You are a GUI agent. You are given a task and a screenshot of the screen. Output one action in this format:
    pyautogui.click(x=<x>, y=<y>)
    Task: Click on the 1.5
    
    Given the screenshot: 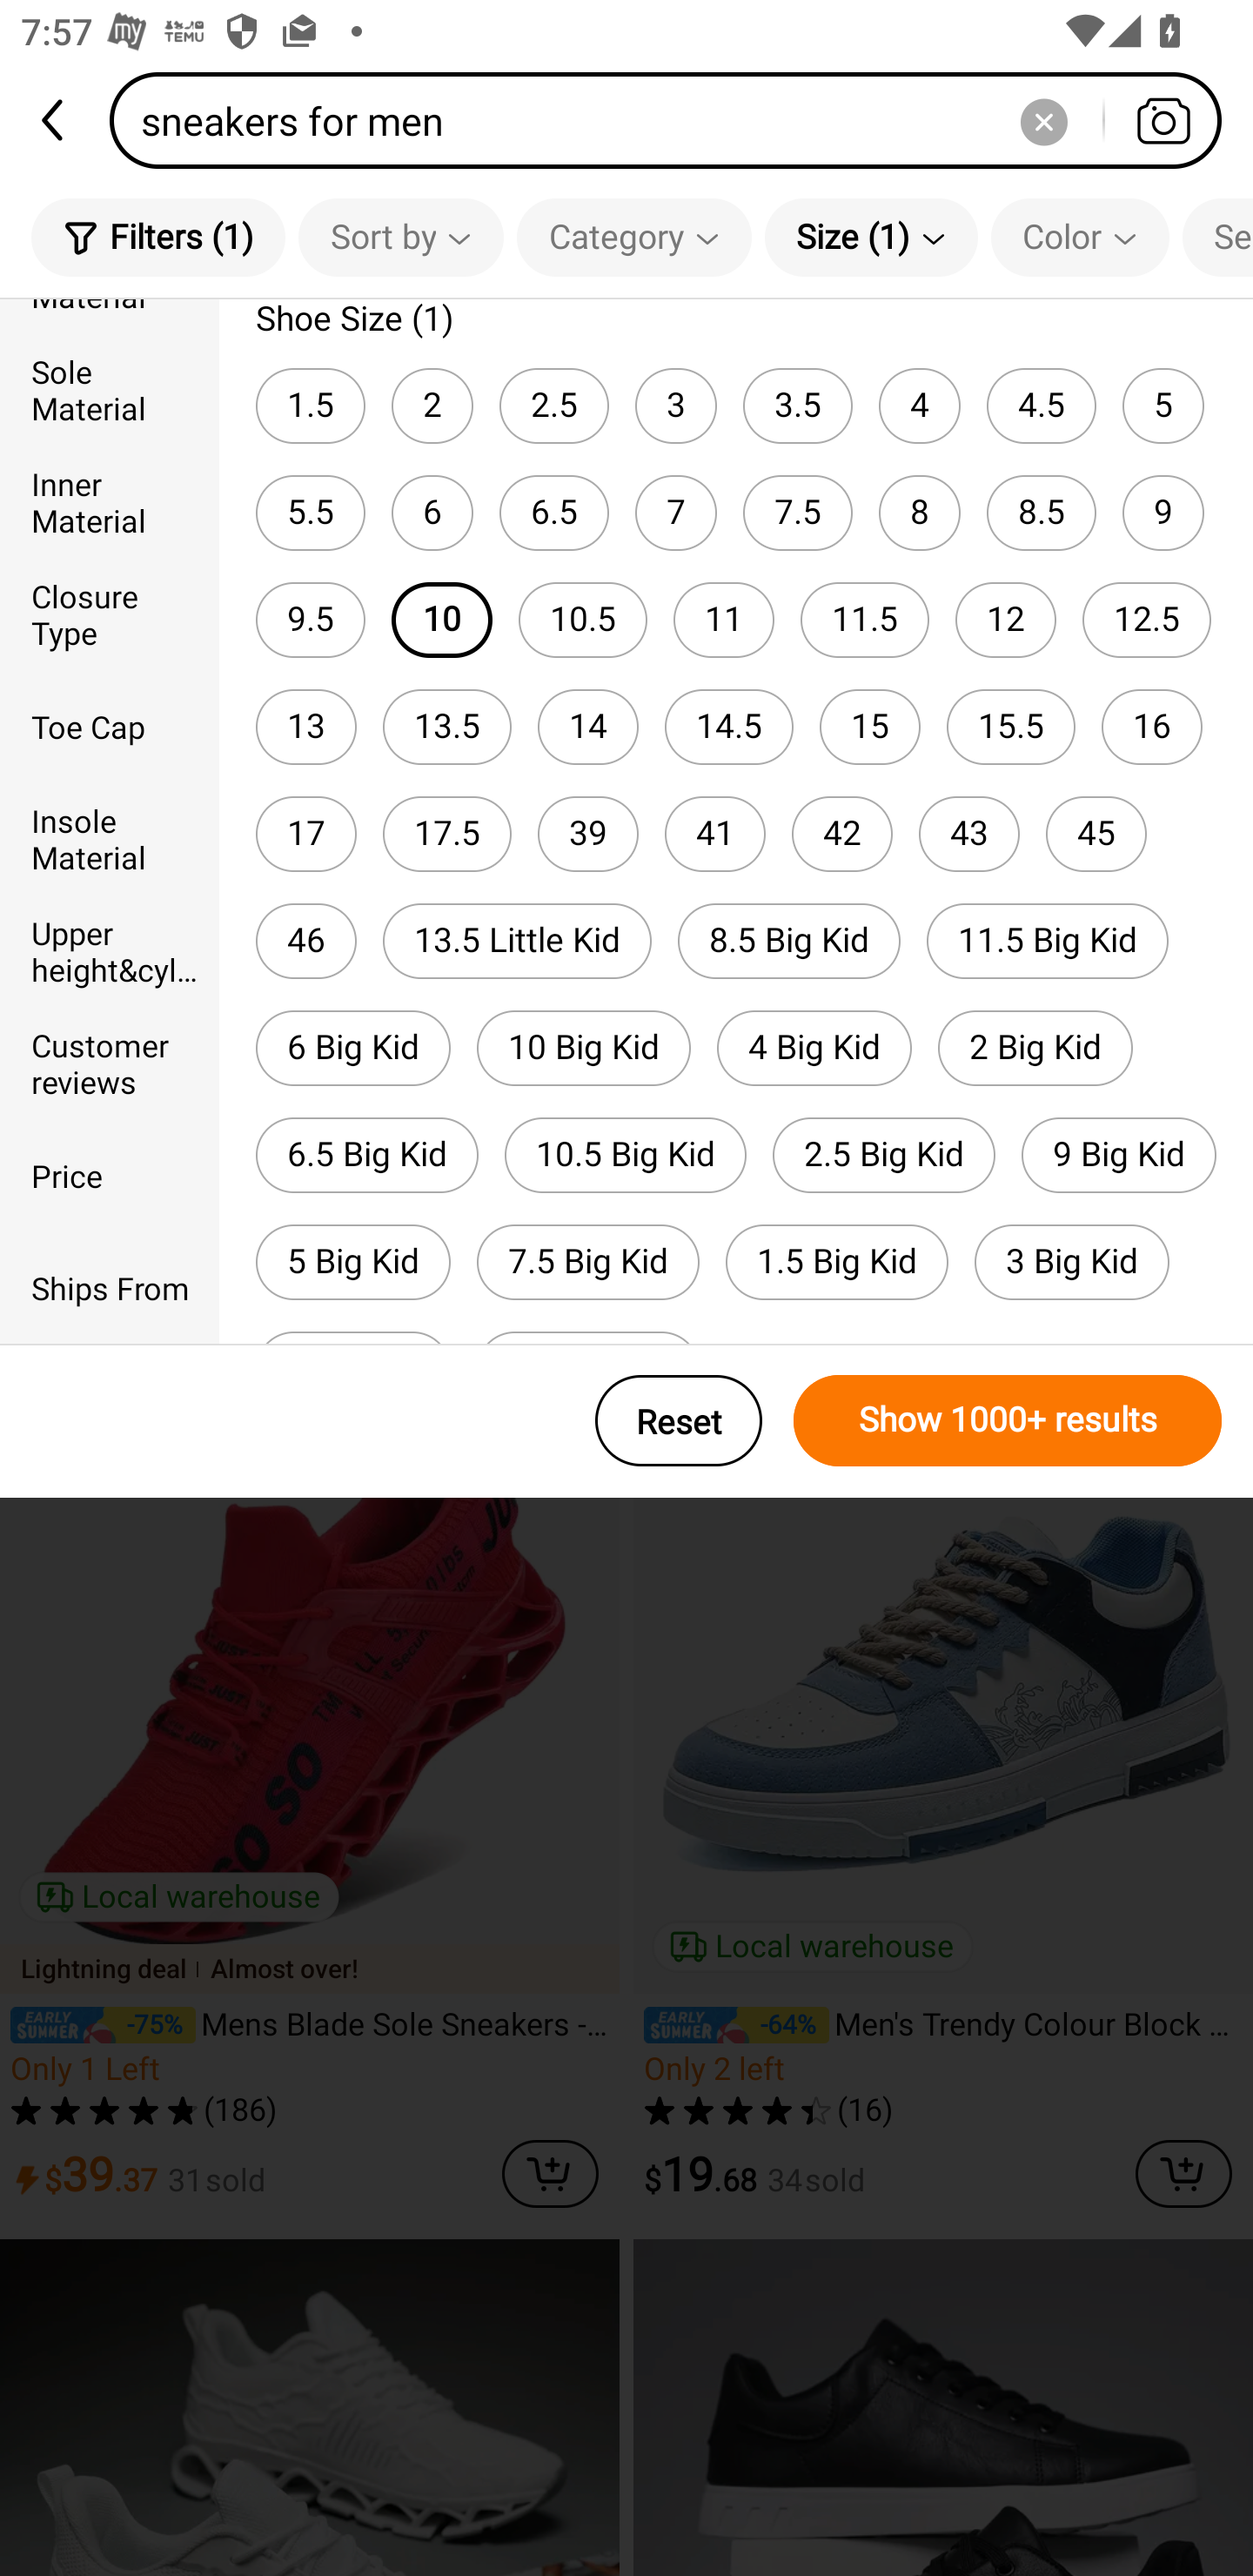 What is the action you would take?
    pyautogui.click(x=310, y=406)
    